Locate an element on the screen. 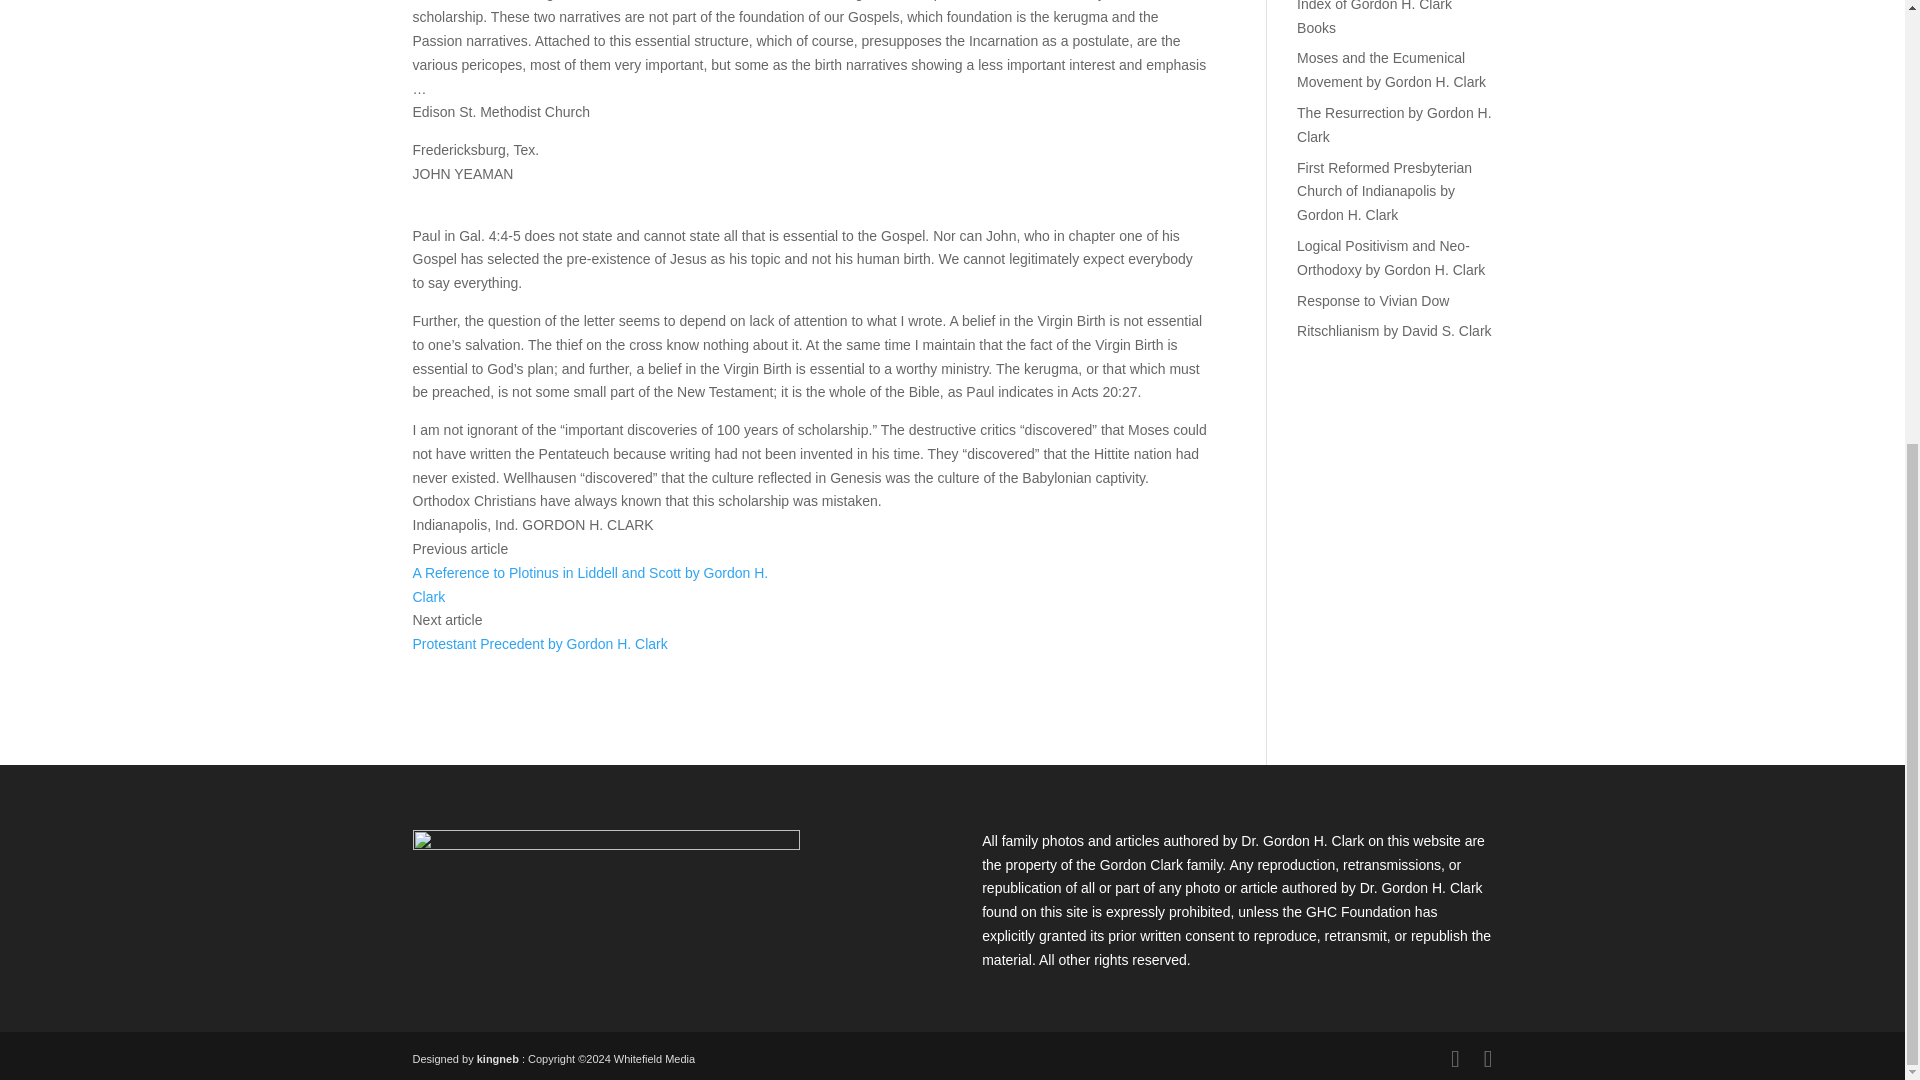 The height and width of the screenshot is (1080, 1920). kingneb is located at coordinates (497, 1058).